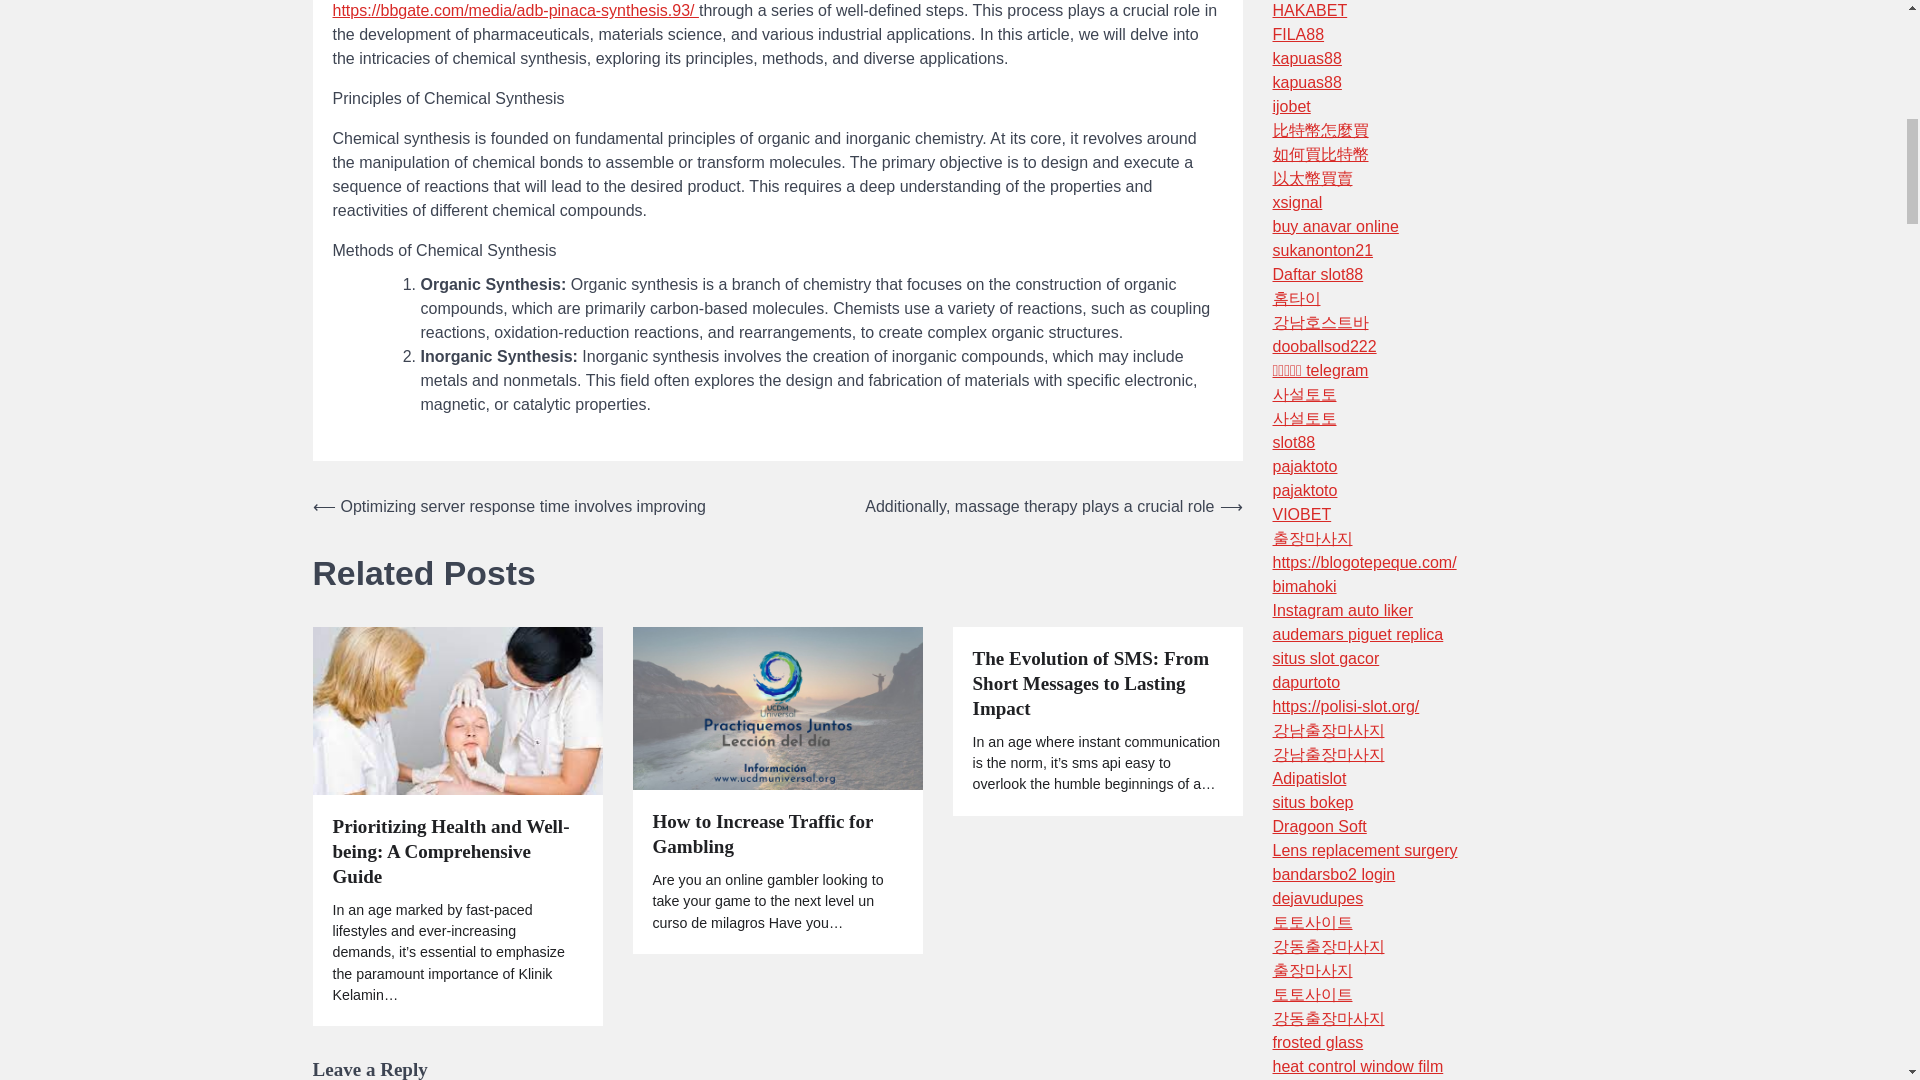 The image size is (1920, 1080). I want to click on Prioritizing Health and Well-being: A Comprehensive Guide, so click(456, 852).